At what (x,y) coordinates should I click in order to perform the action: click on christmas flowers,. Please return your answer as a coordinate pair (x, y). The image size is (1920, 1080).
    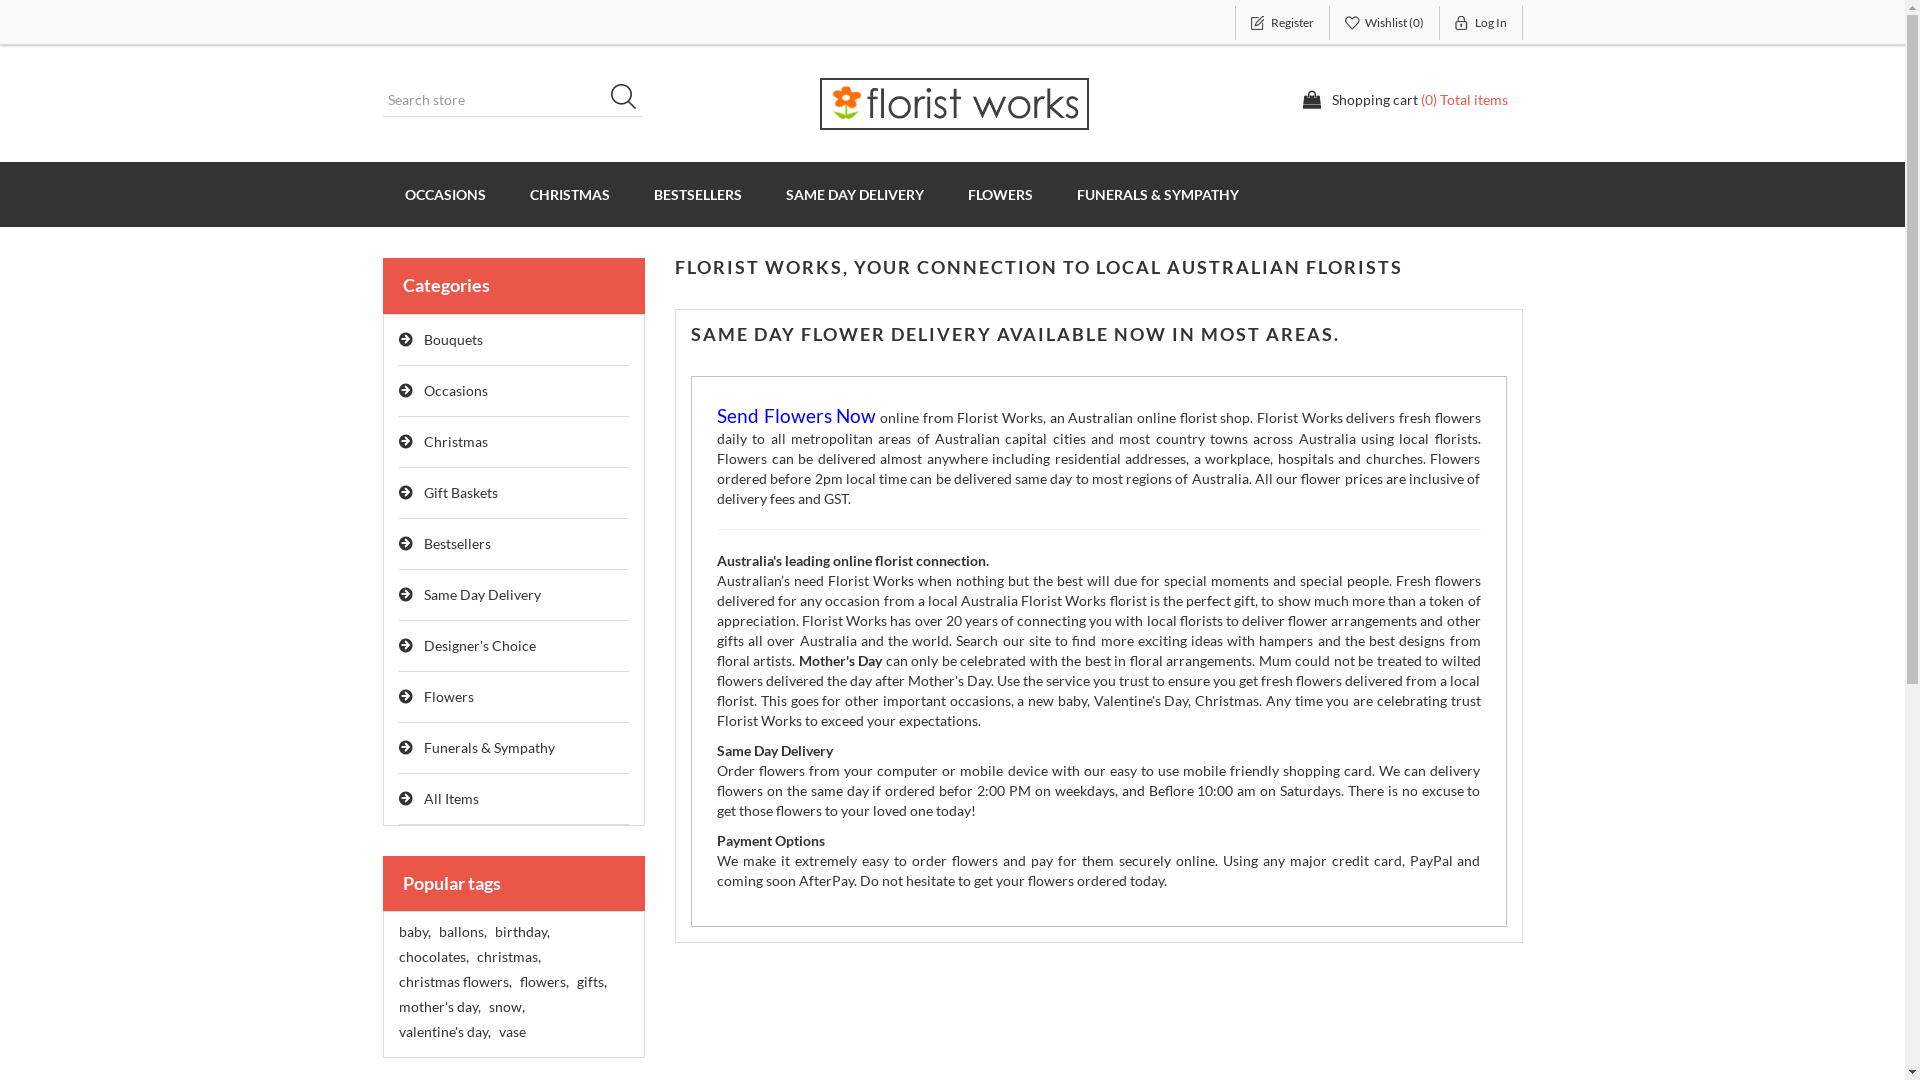
    Looking at the image, I should click on (454, 982).